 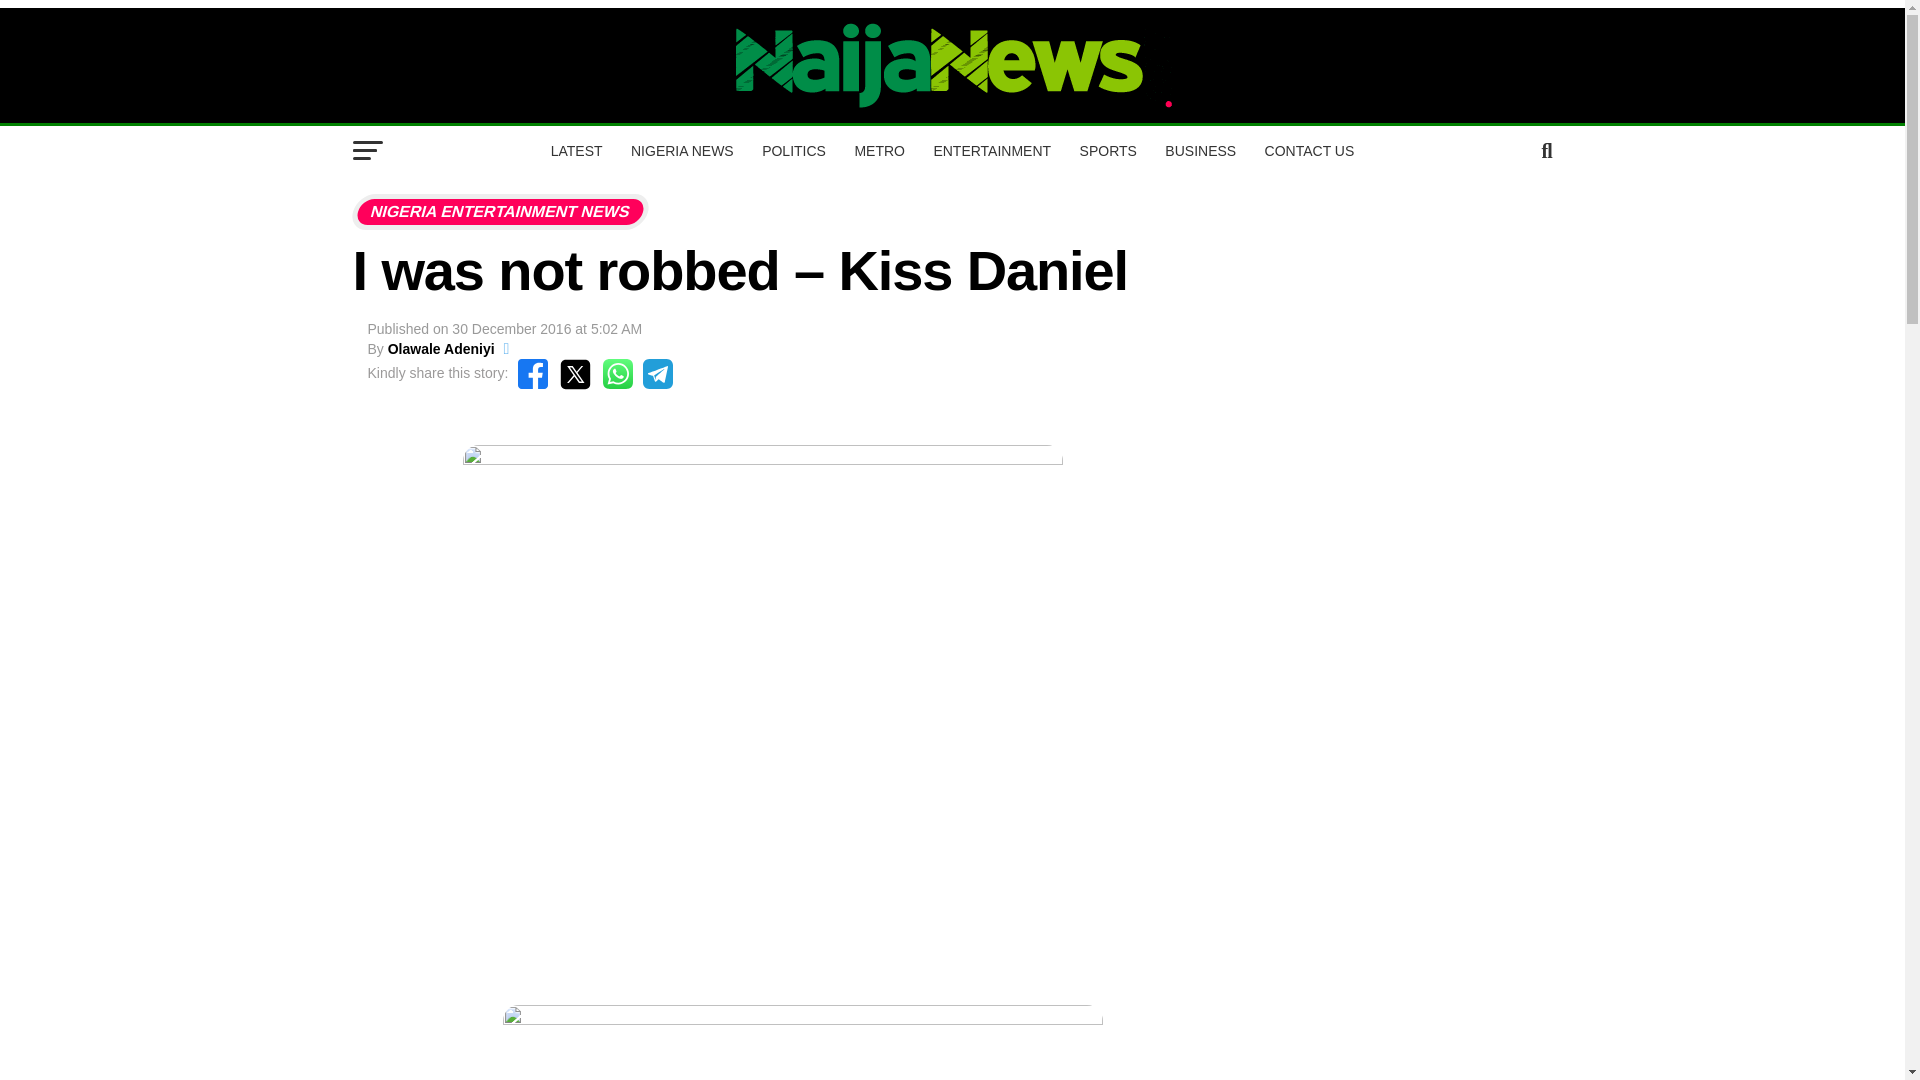 What do you see at coordinates (880, 151) in the screenshot?
I see `METRO` at bounding box center [880, 151].